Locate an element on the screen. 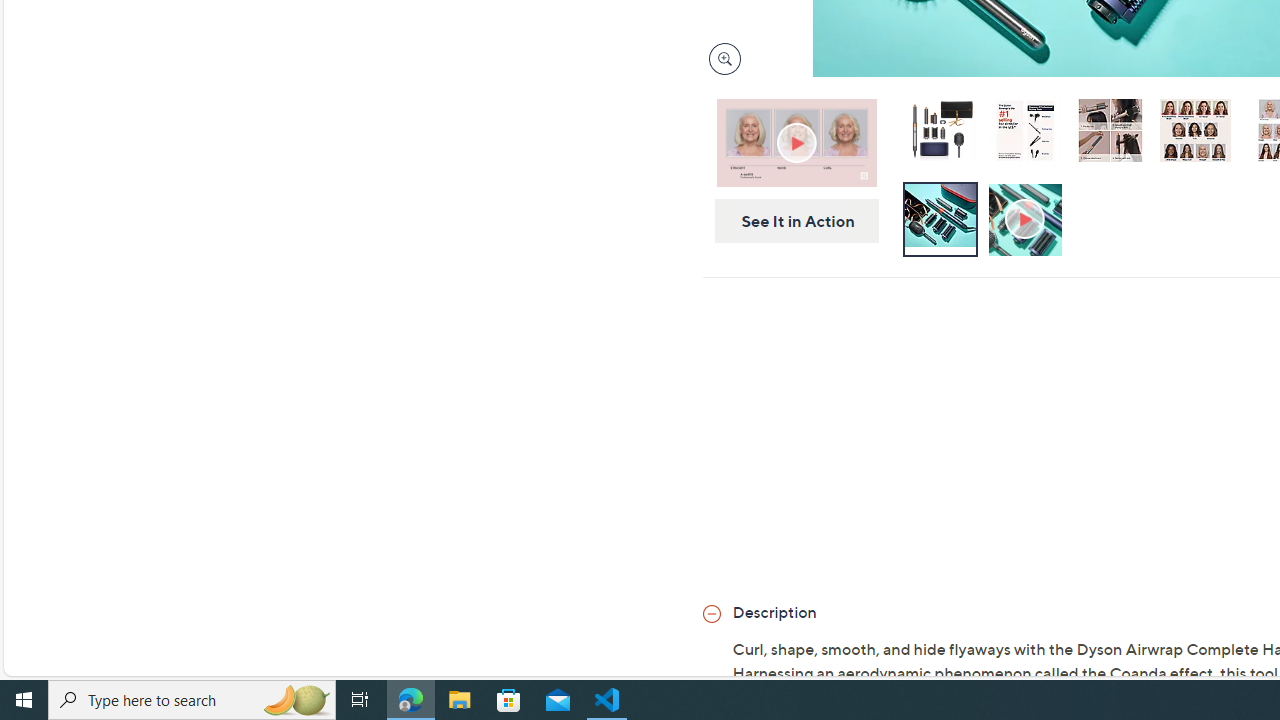 This screenshot has height=720, width=1280. Microsoft Edge - 1 running window is located at coordinates (411, 700).